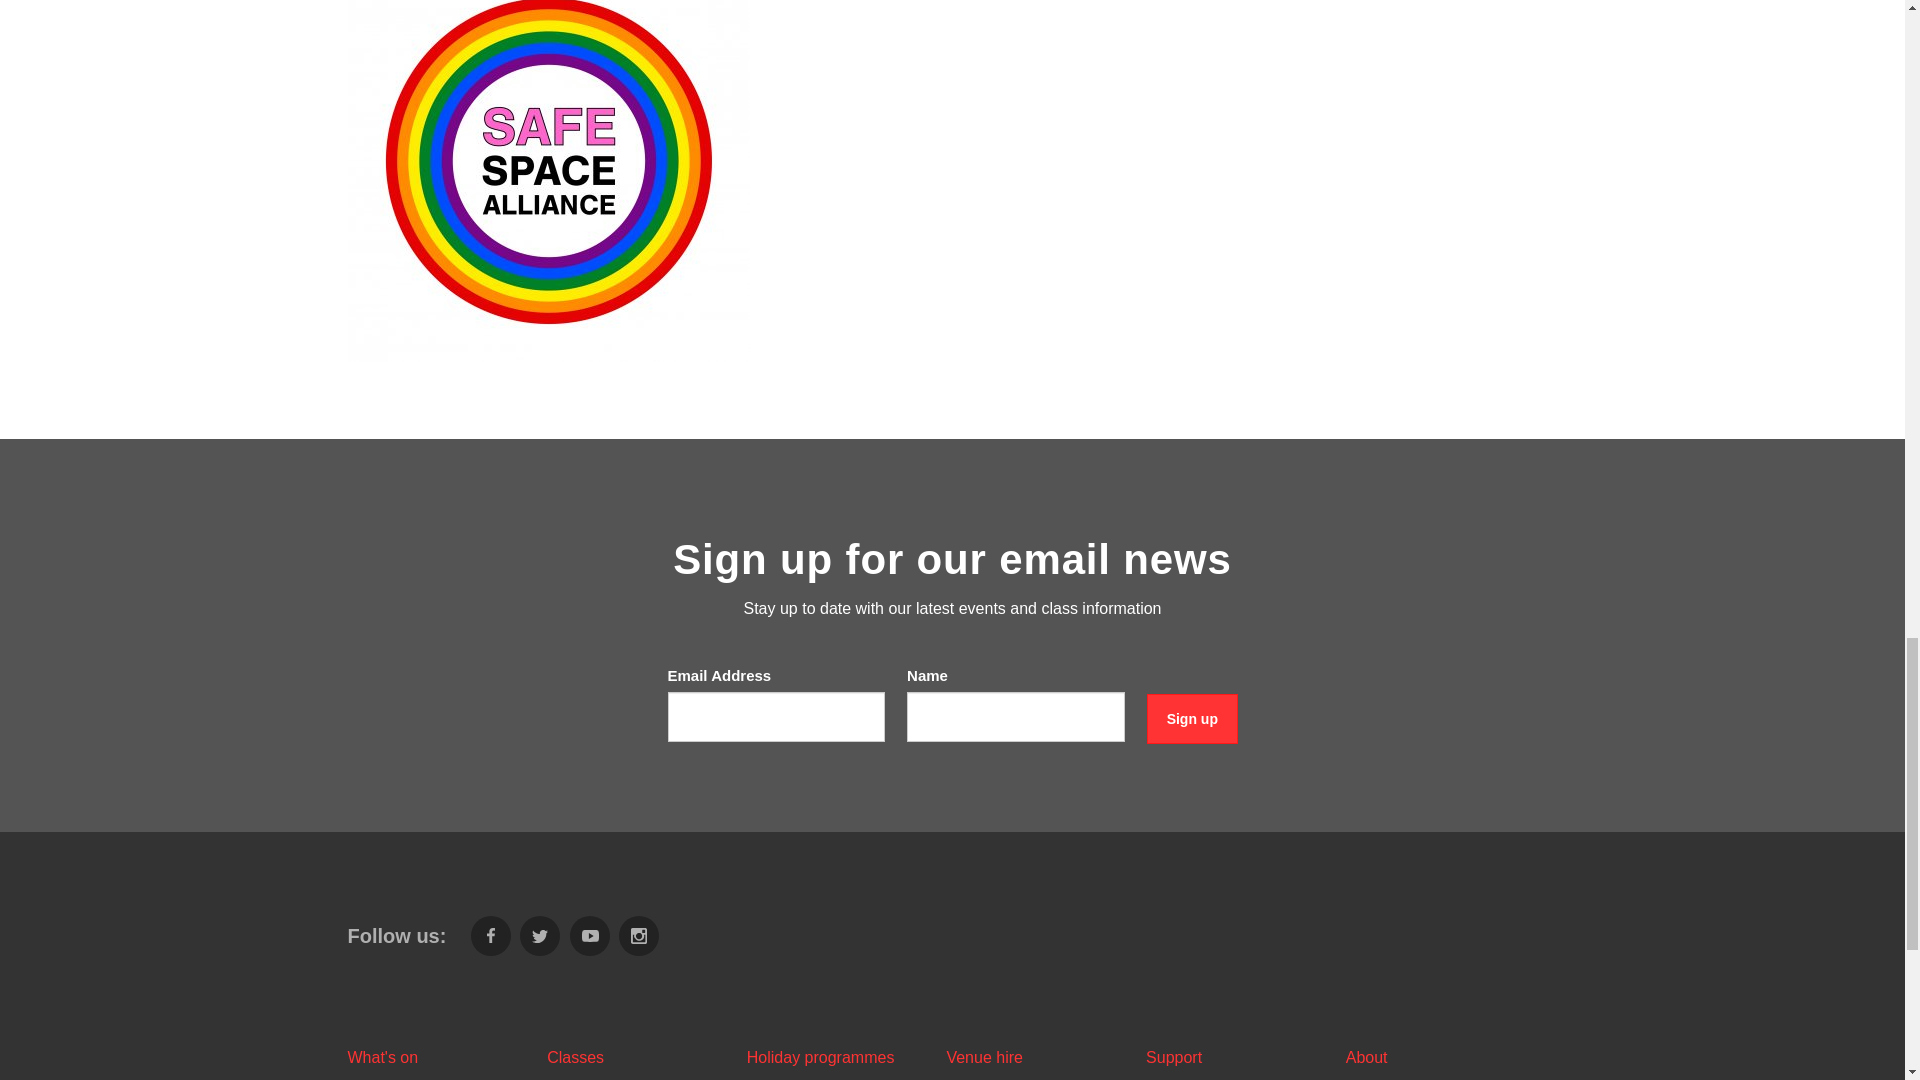 This screenshot has height=1080, width=1920. I want to click on Sign up, so click(1192, 720).